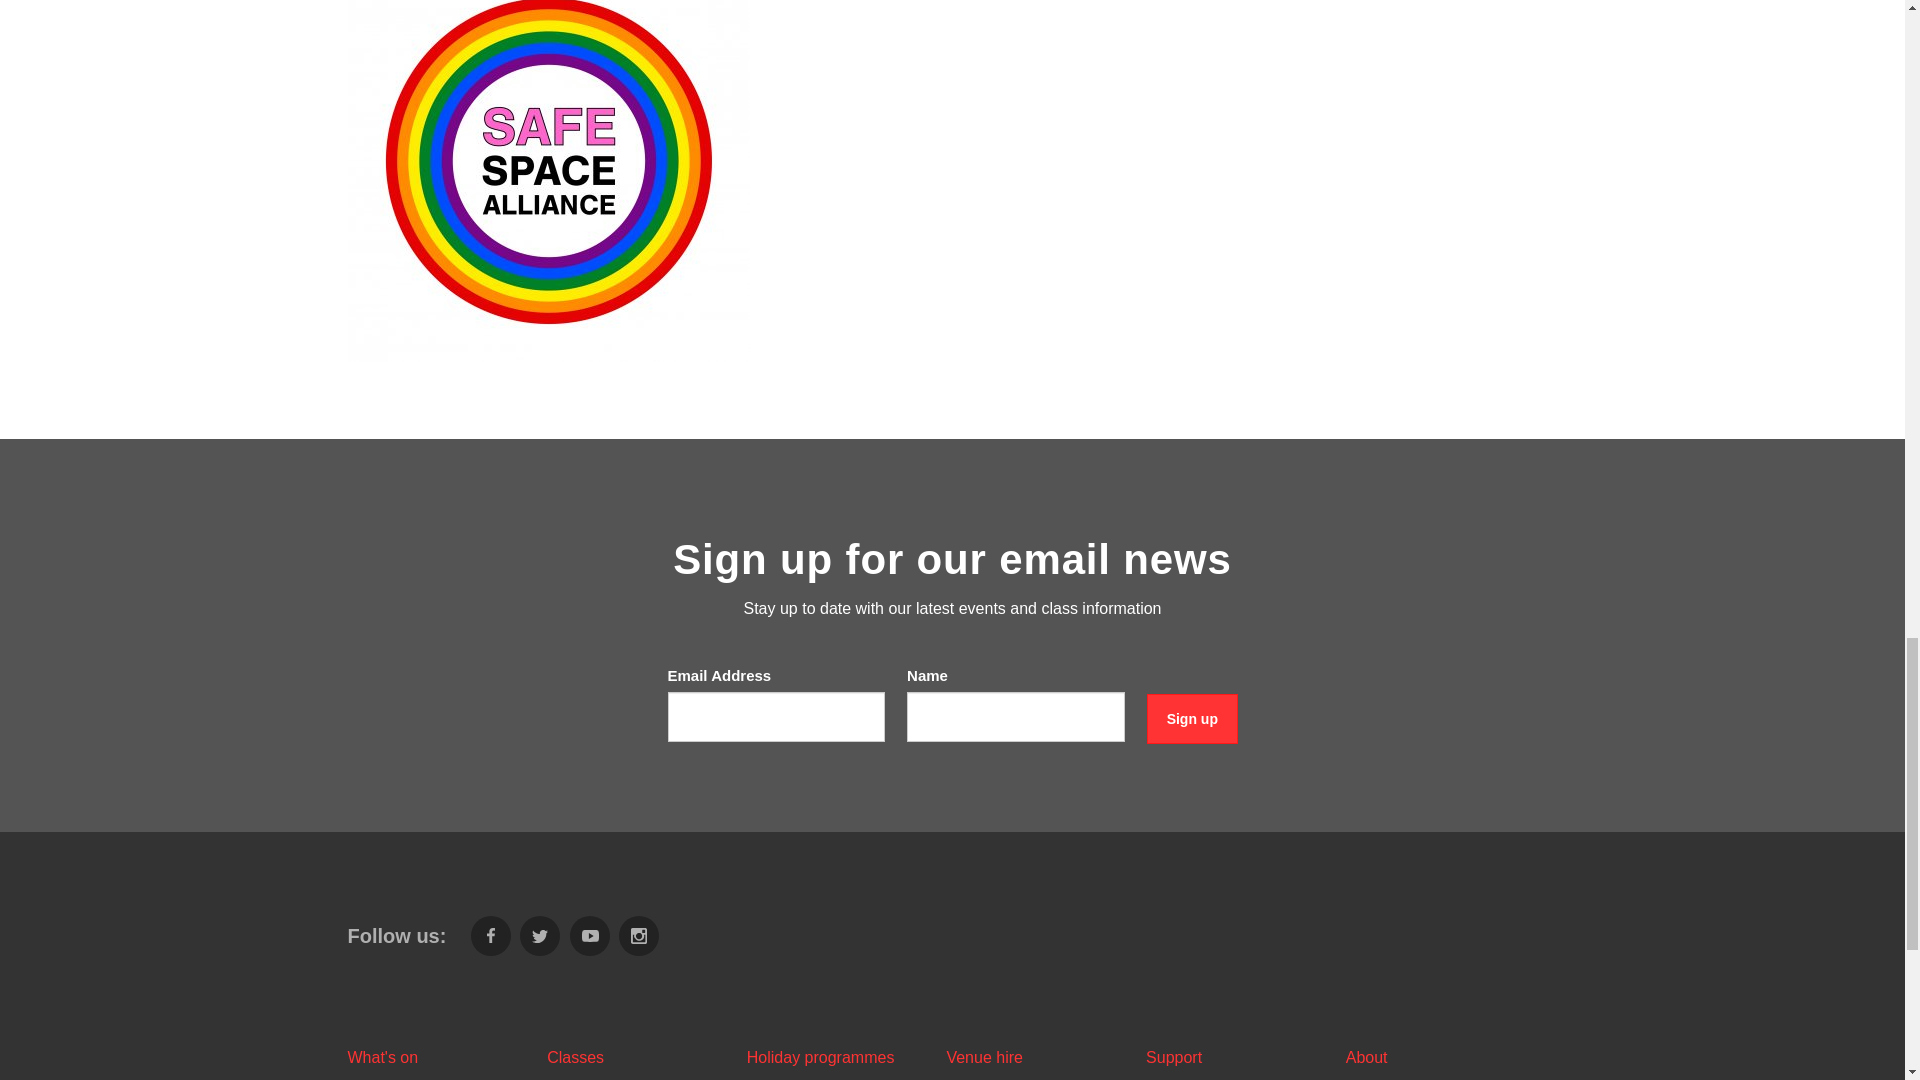 This screenshot has height=1080, width=1920. I want to click on Sign up, so click(1192, 720).